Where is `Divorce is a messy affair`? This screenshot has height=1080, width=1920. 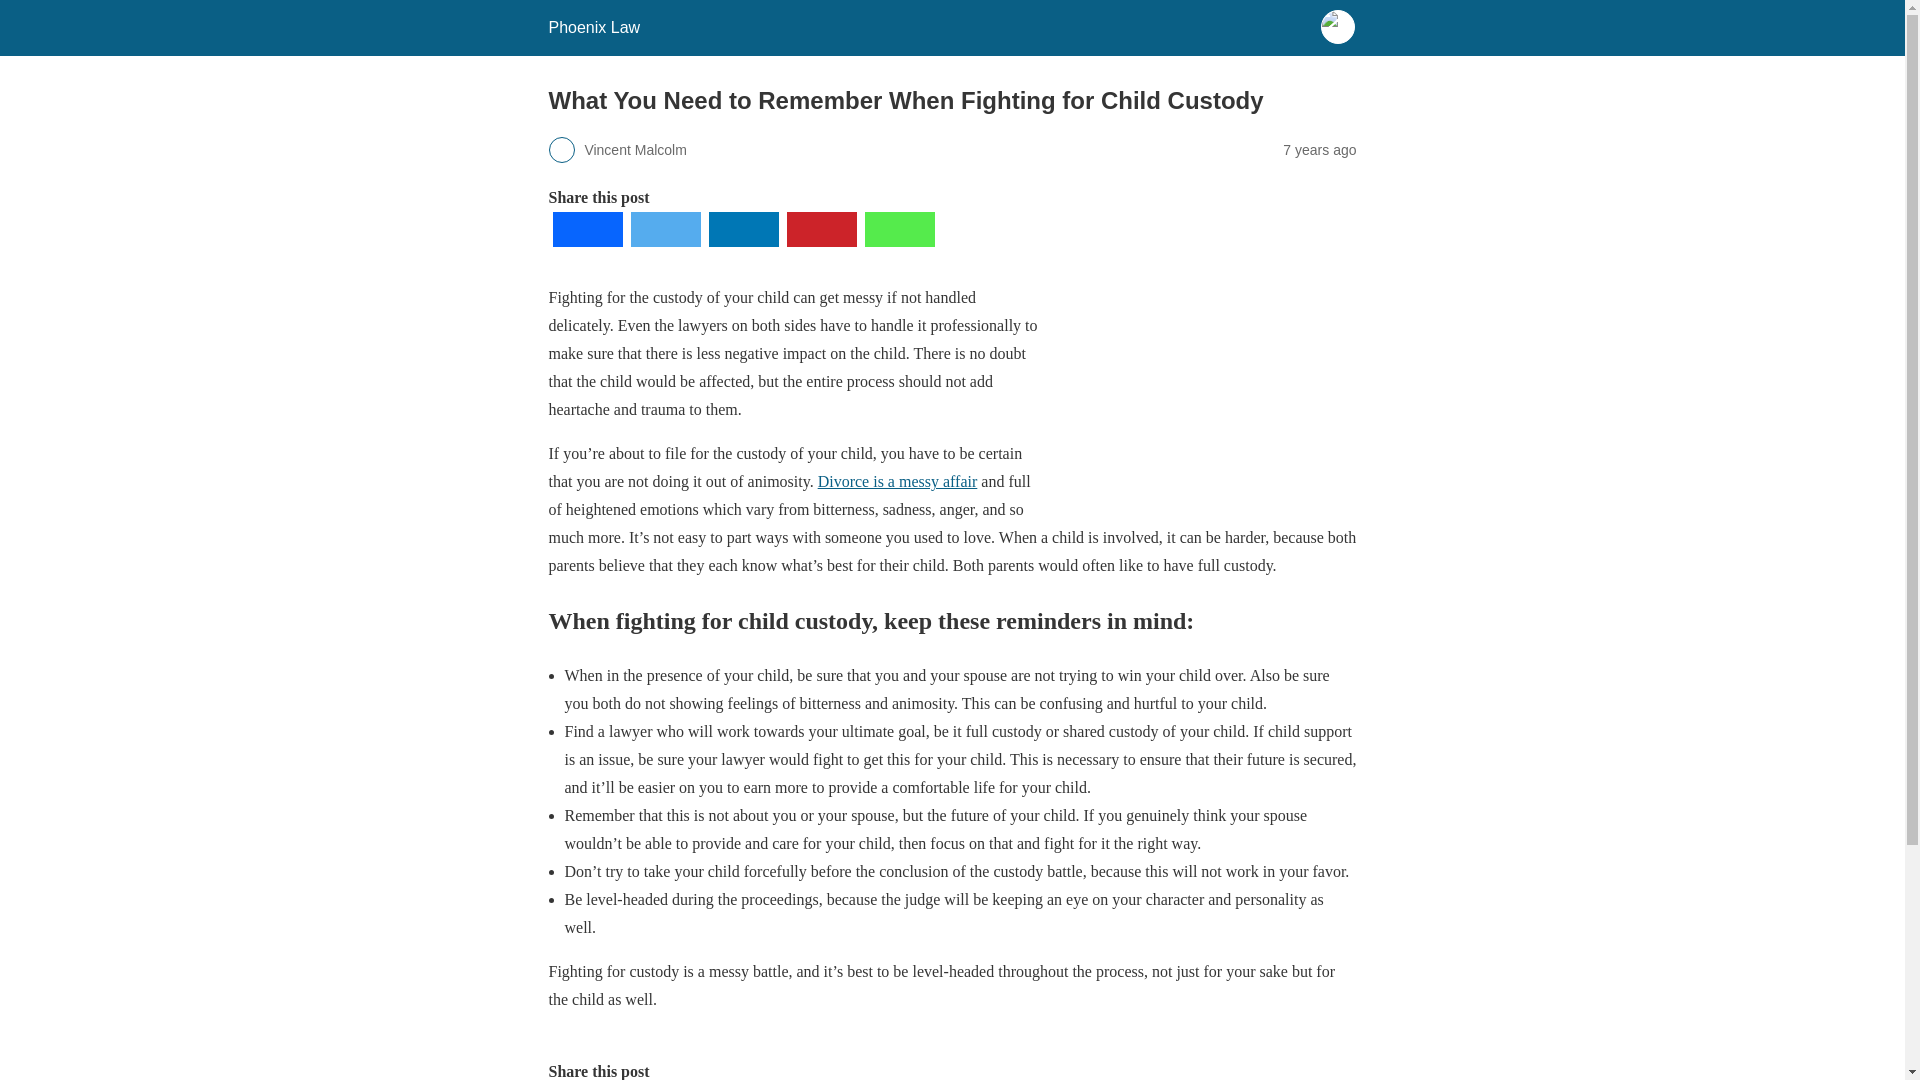
Divorce is a messy affair is located at coordinates (897, 482).